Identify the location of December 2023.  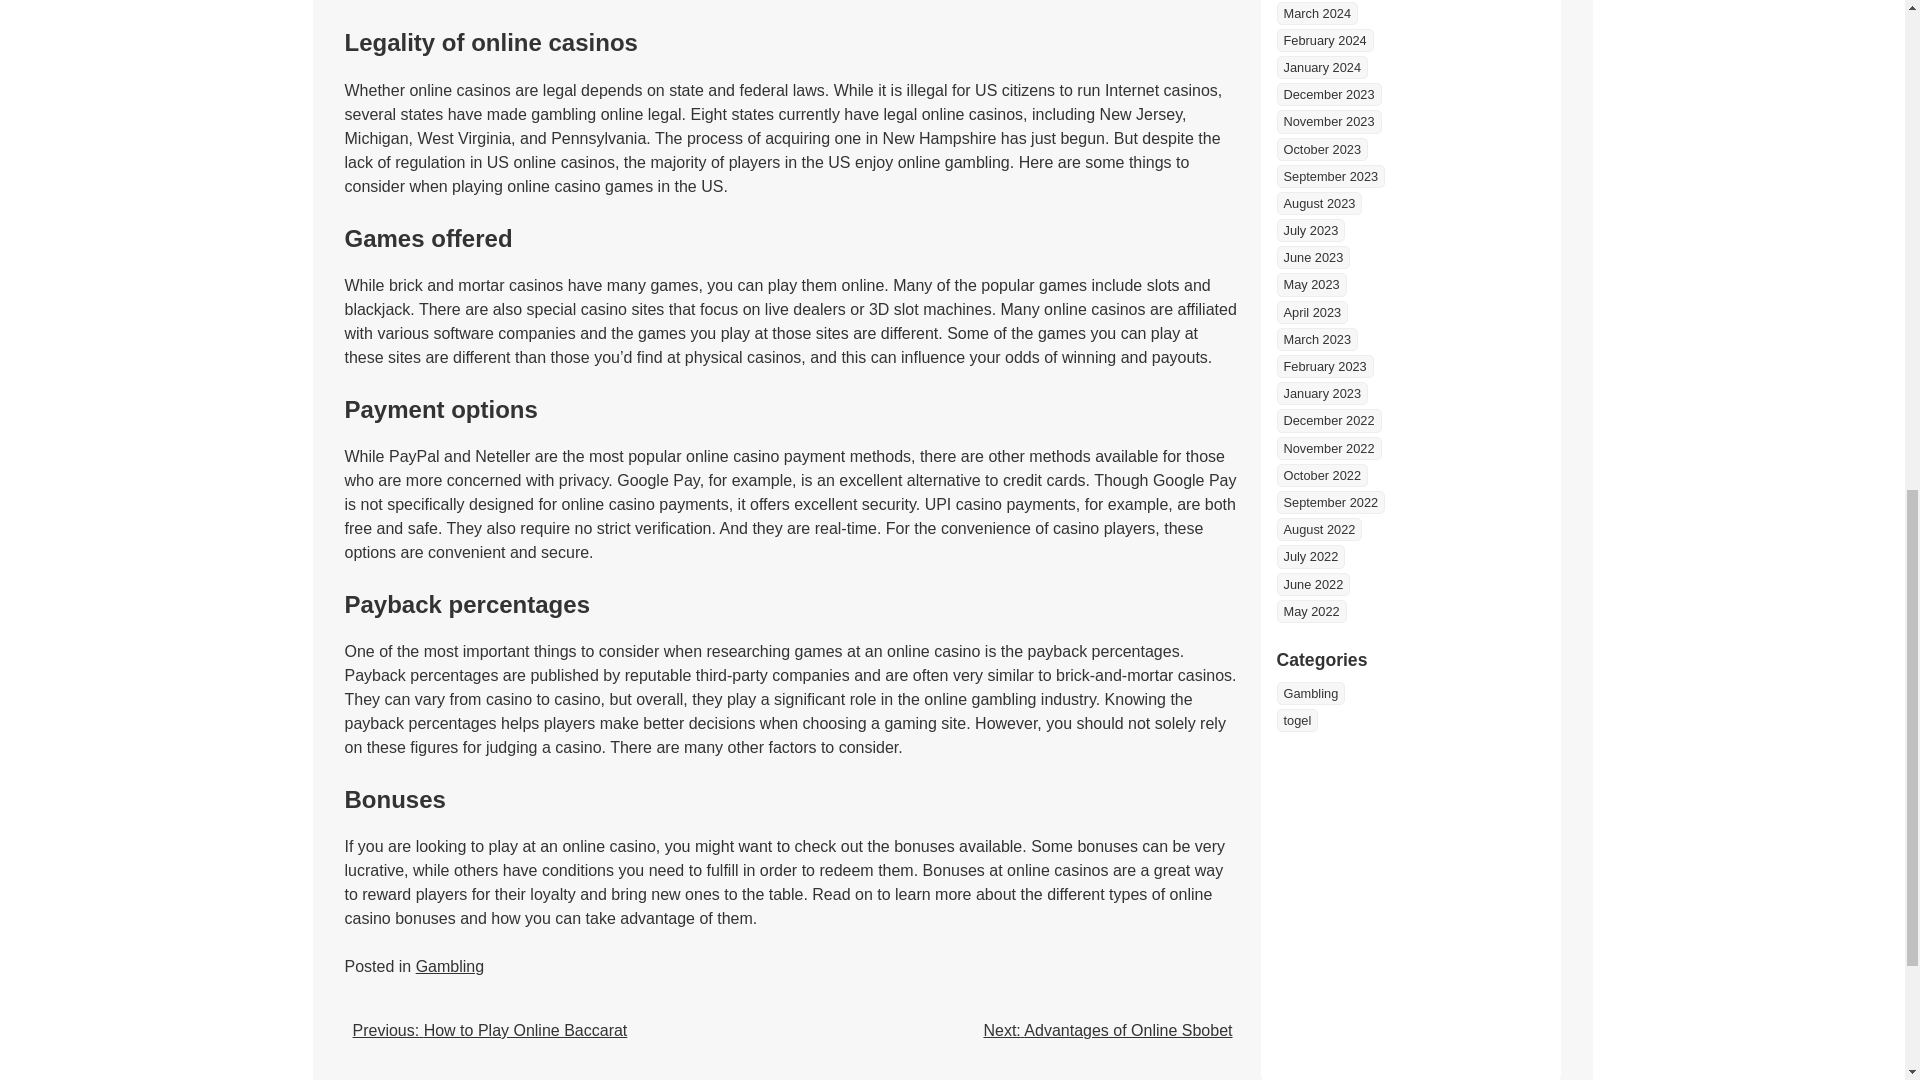
(1328, 94).